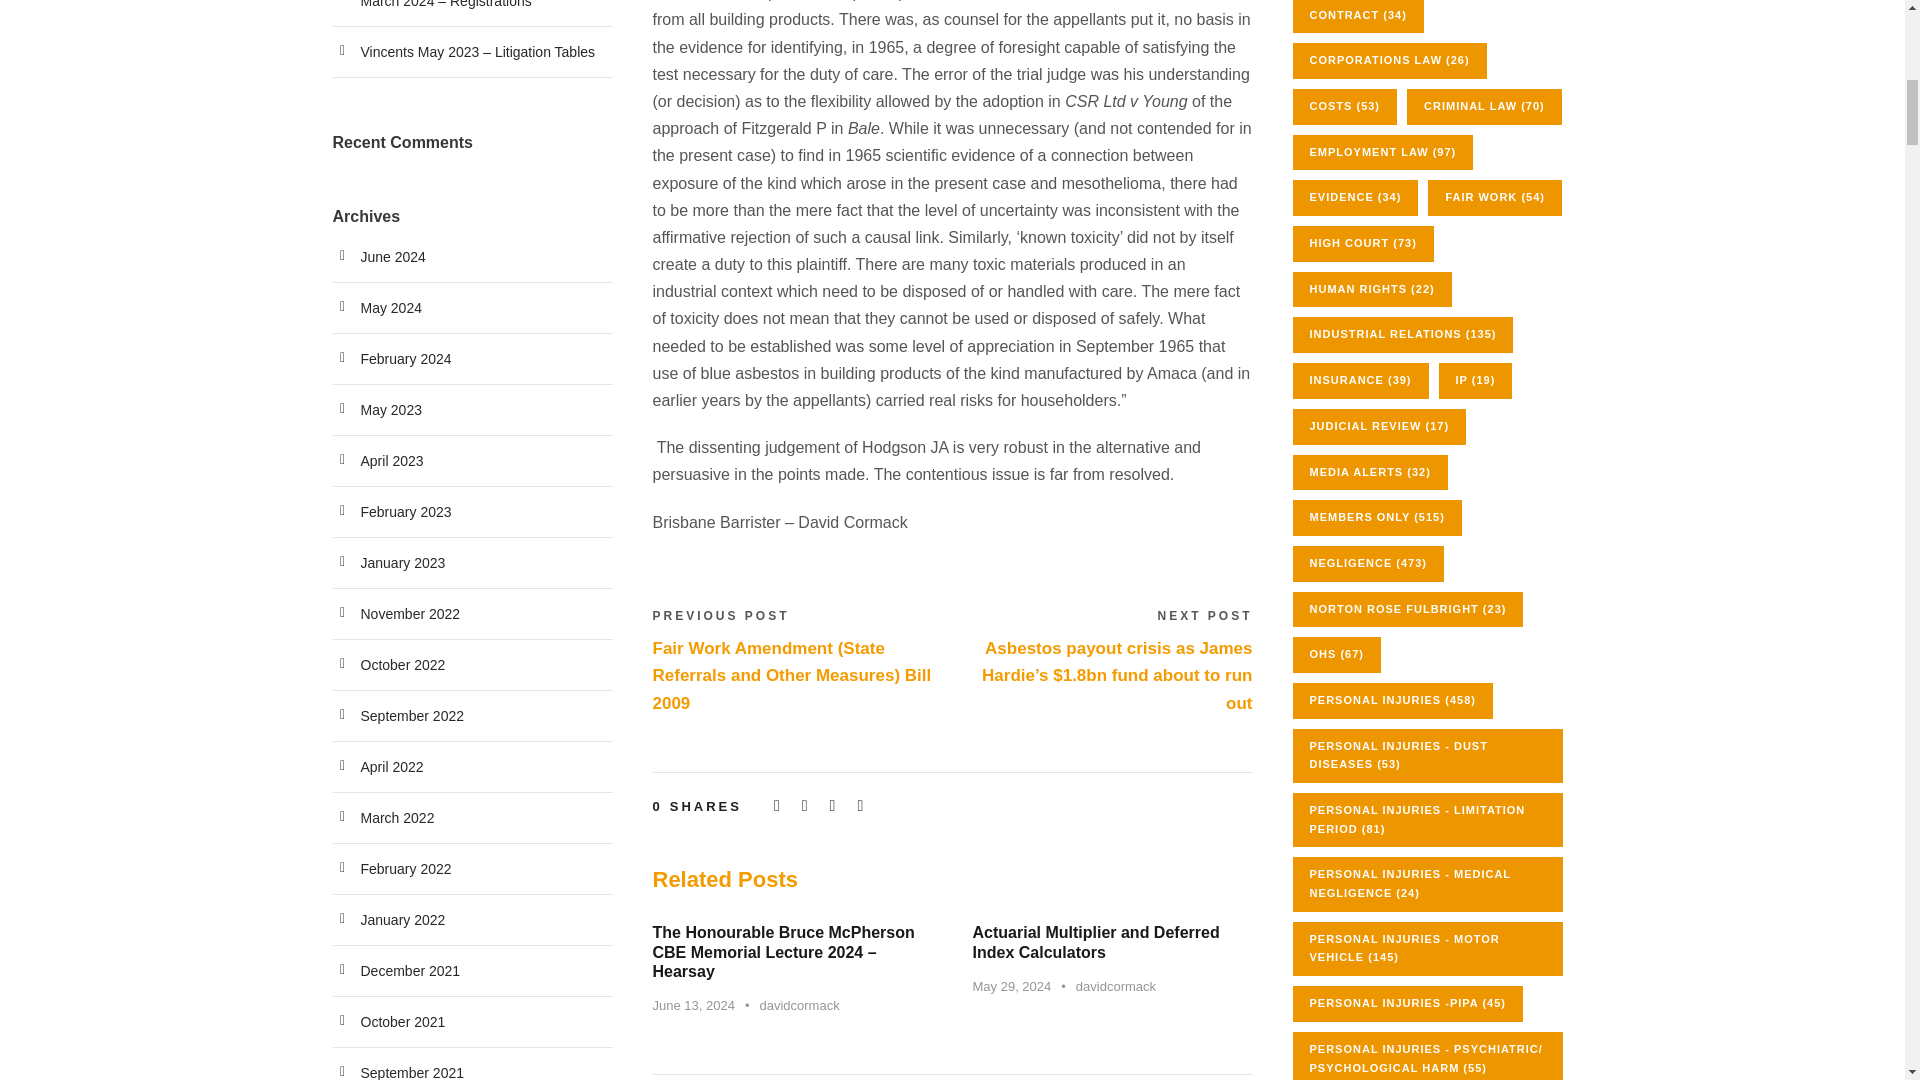 This screenshot has height=1080, width=1920. Describe the element at coordinates (1010, 986) in the screenshot. I see `May 29, 2024` at that location.